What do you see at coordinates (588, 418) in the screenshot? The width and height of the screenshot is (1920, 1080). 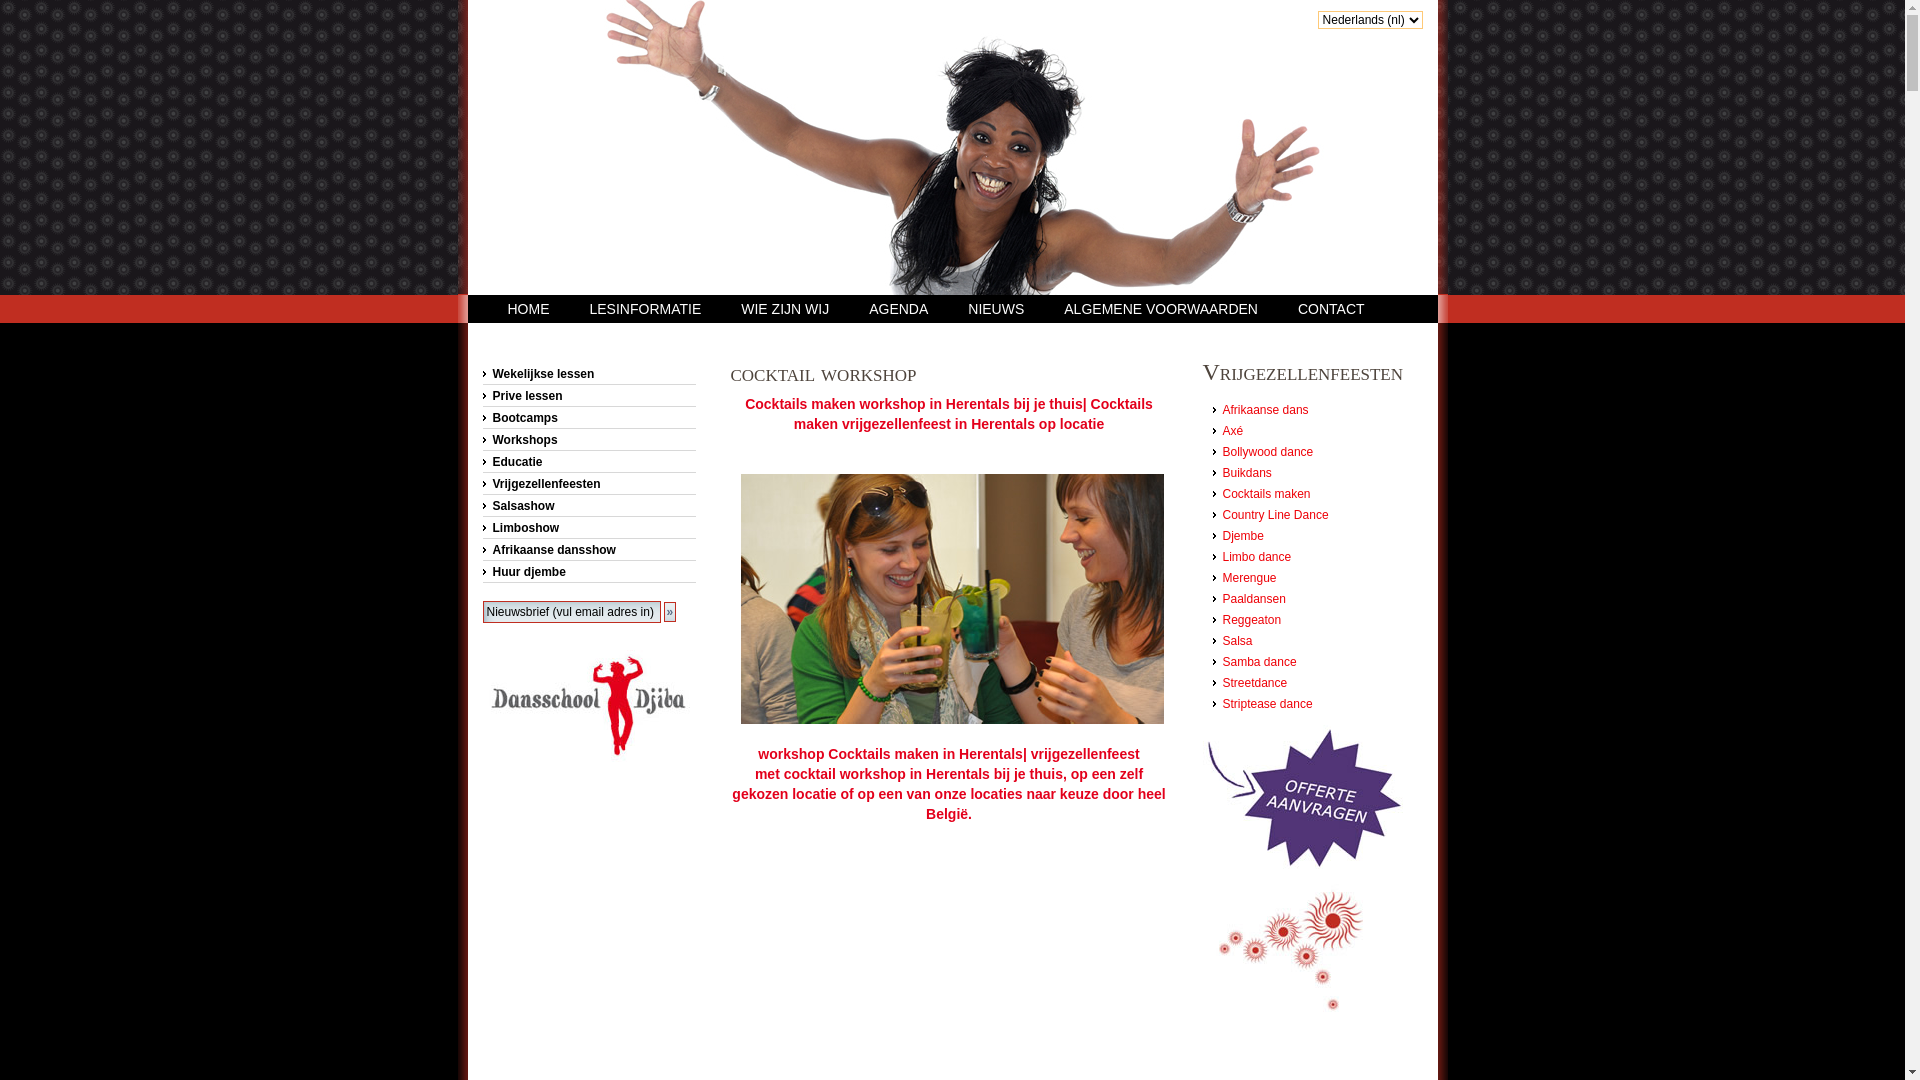 I see `Bootcamps` at bounding box center [588, 418].